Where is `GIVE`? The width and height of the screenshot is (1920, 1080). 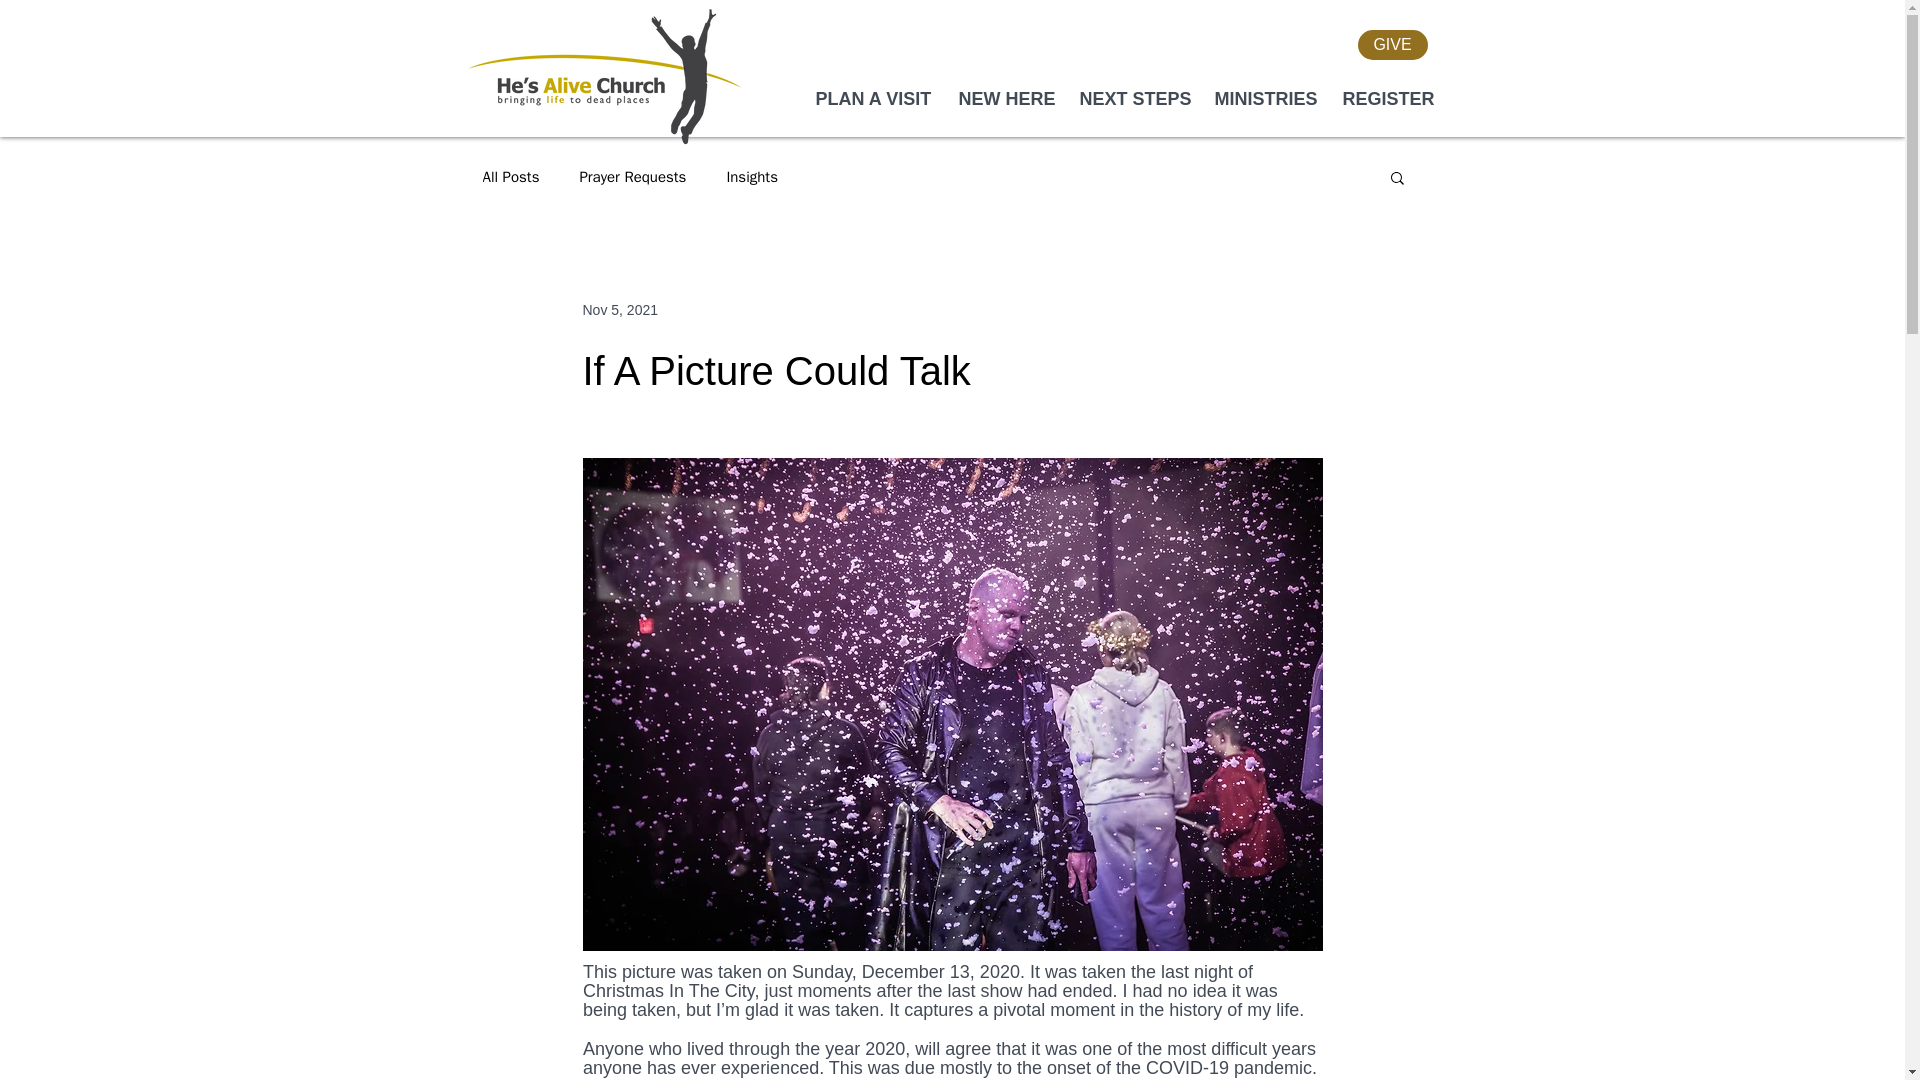 GIVE is located at coordinates (1392, 45).